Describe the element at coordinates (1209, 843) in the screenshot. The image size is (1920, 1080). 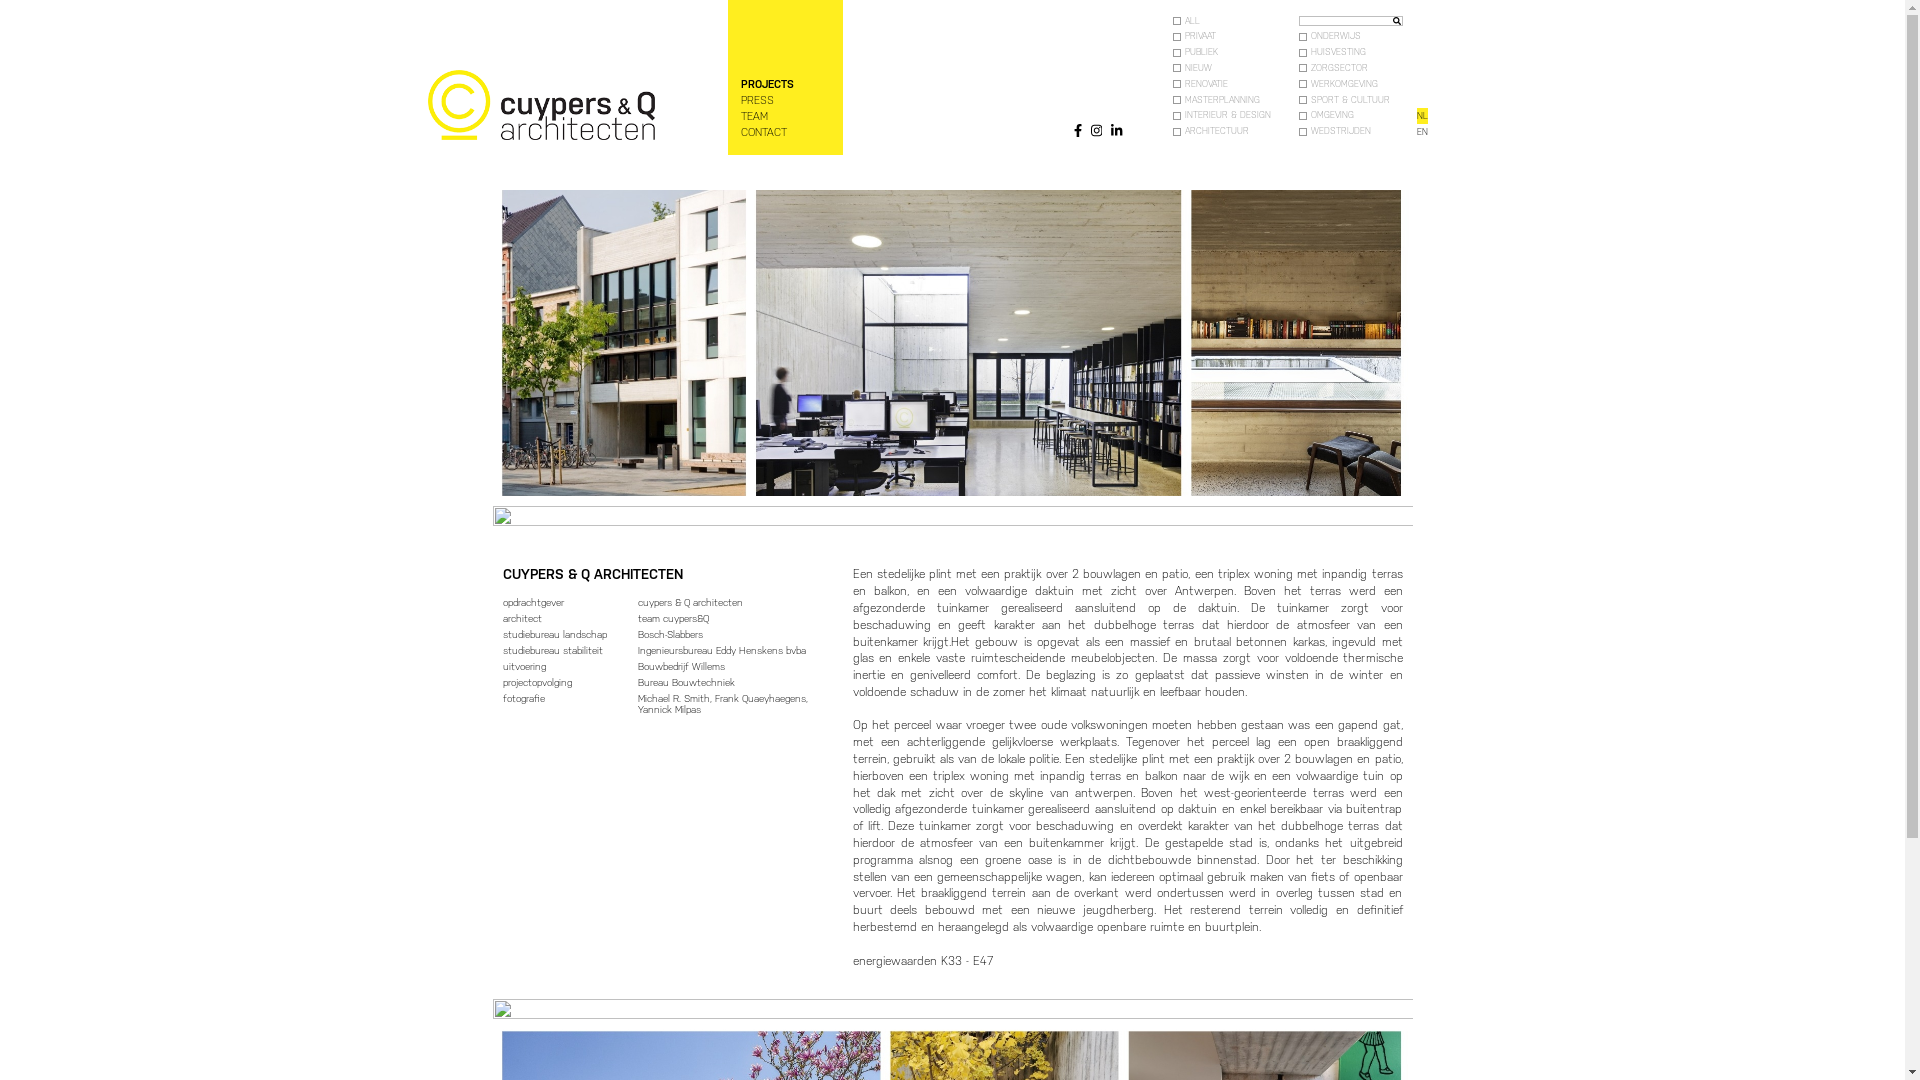
I see `gestapelde stad` at that location.